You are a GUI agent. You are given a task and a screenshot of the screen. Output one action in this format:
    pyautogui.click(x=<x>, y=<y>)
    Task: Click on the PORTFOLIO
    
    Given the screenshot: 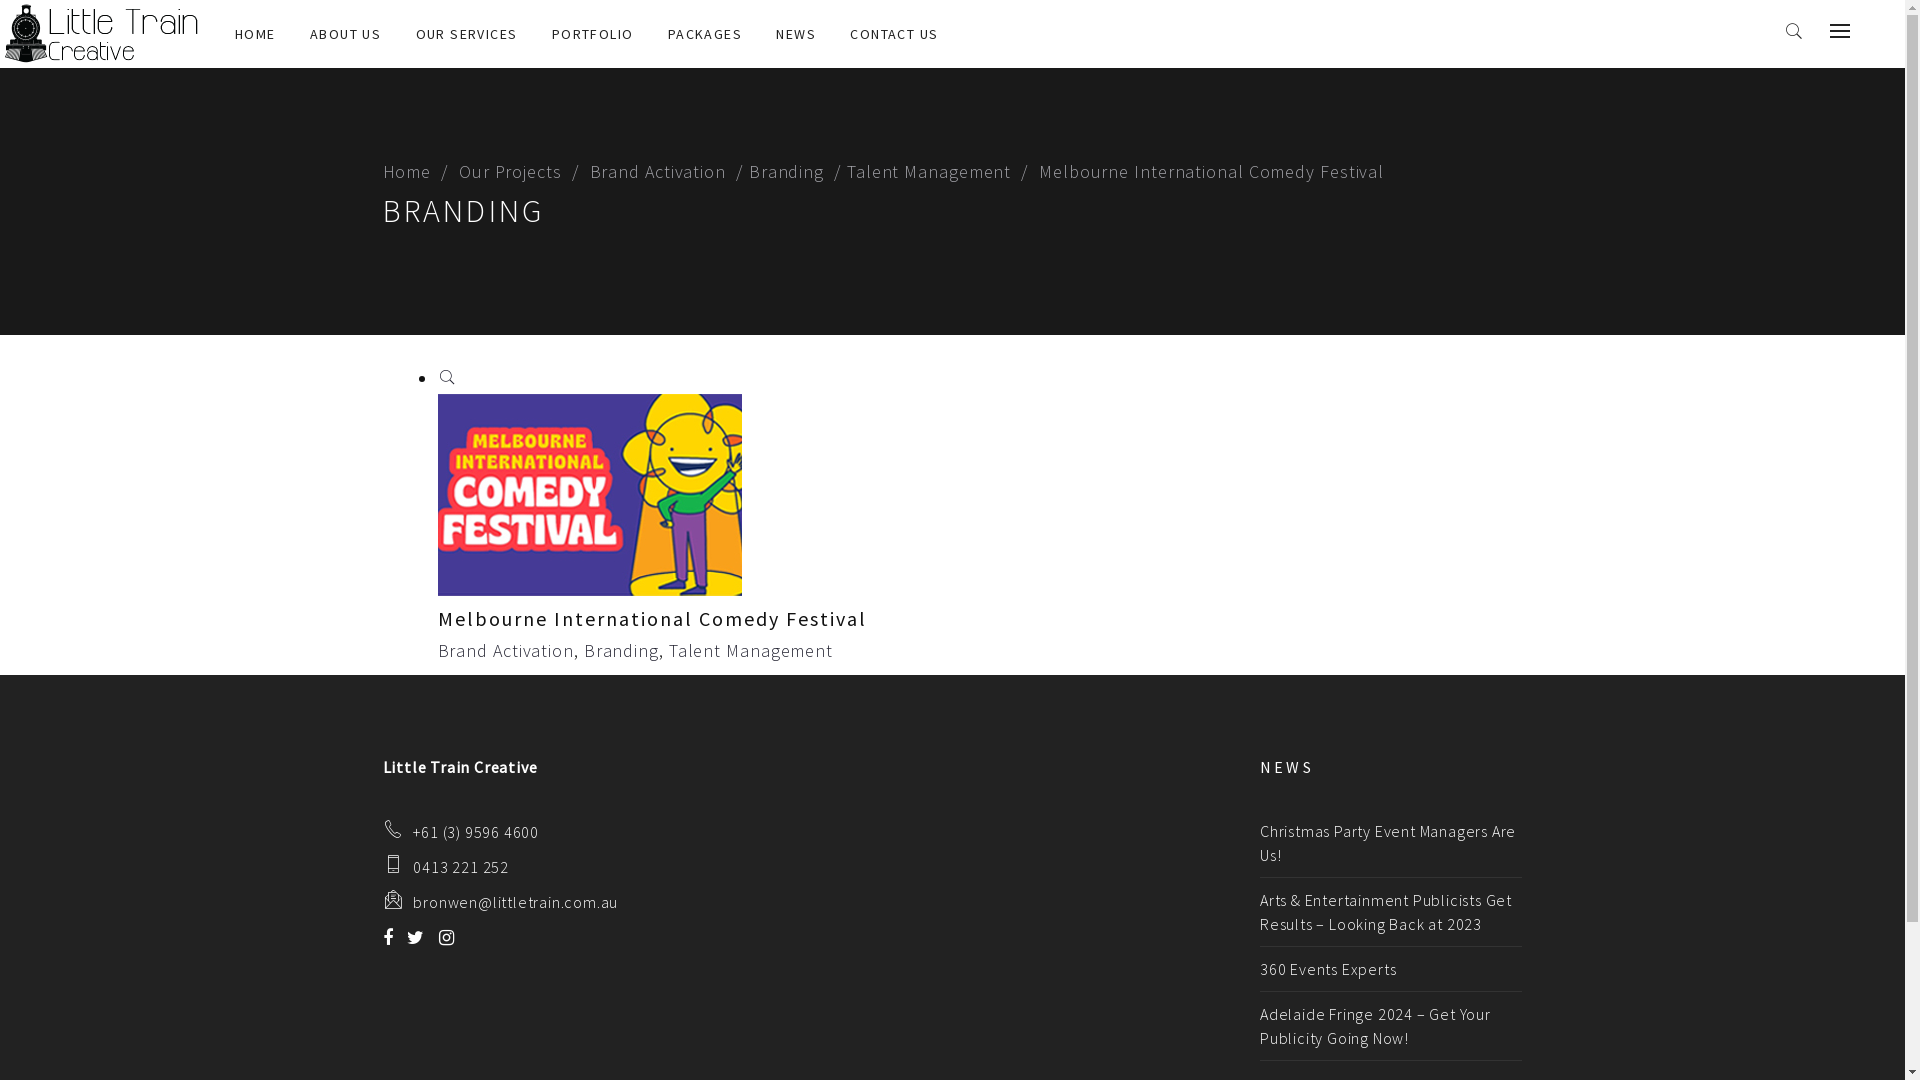 What is the action you would take?
    pyautogui.click(x=593, y=34)
    